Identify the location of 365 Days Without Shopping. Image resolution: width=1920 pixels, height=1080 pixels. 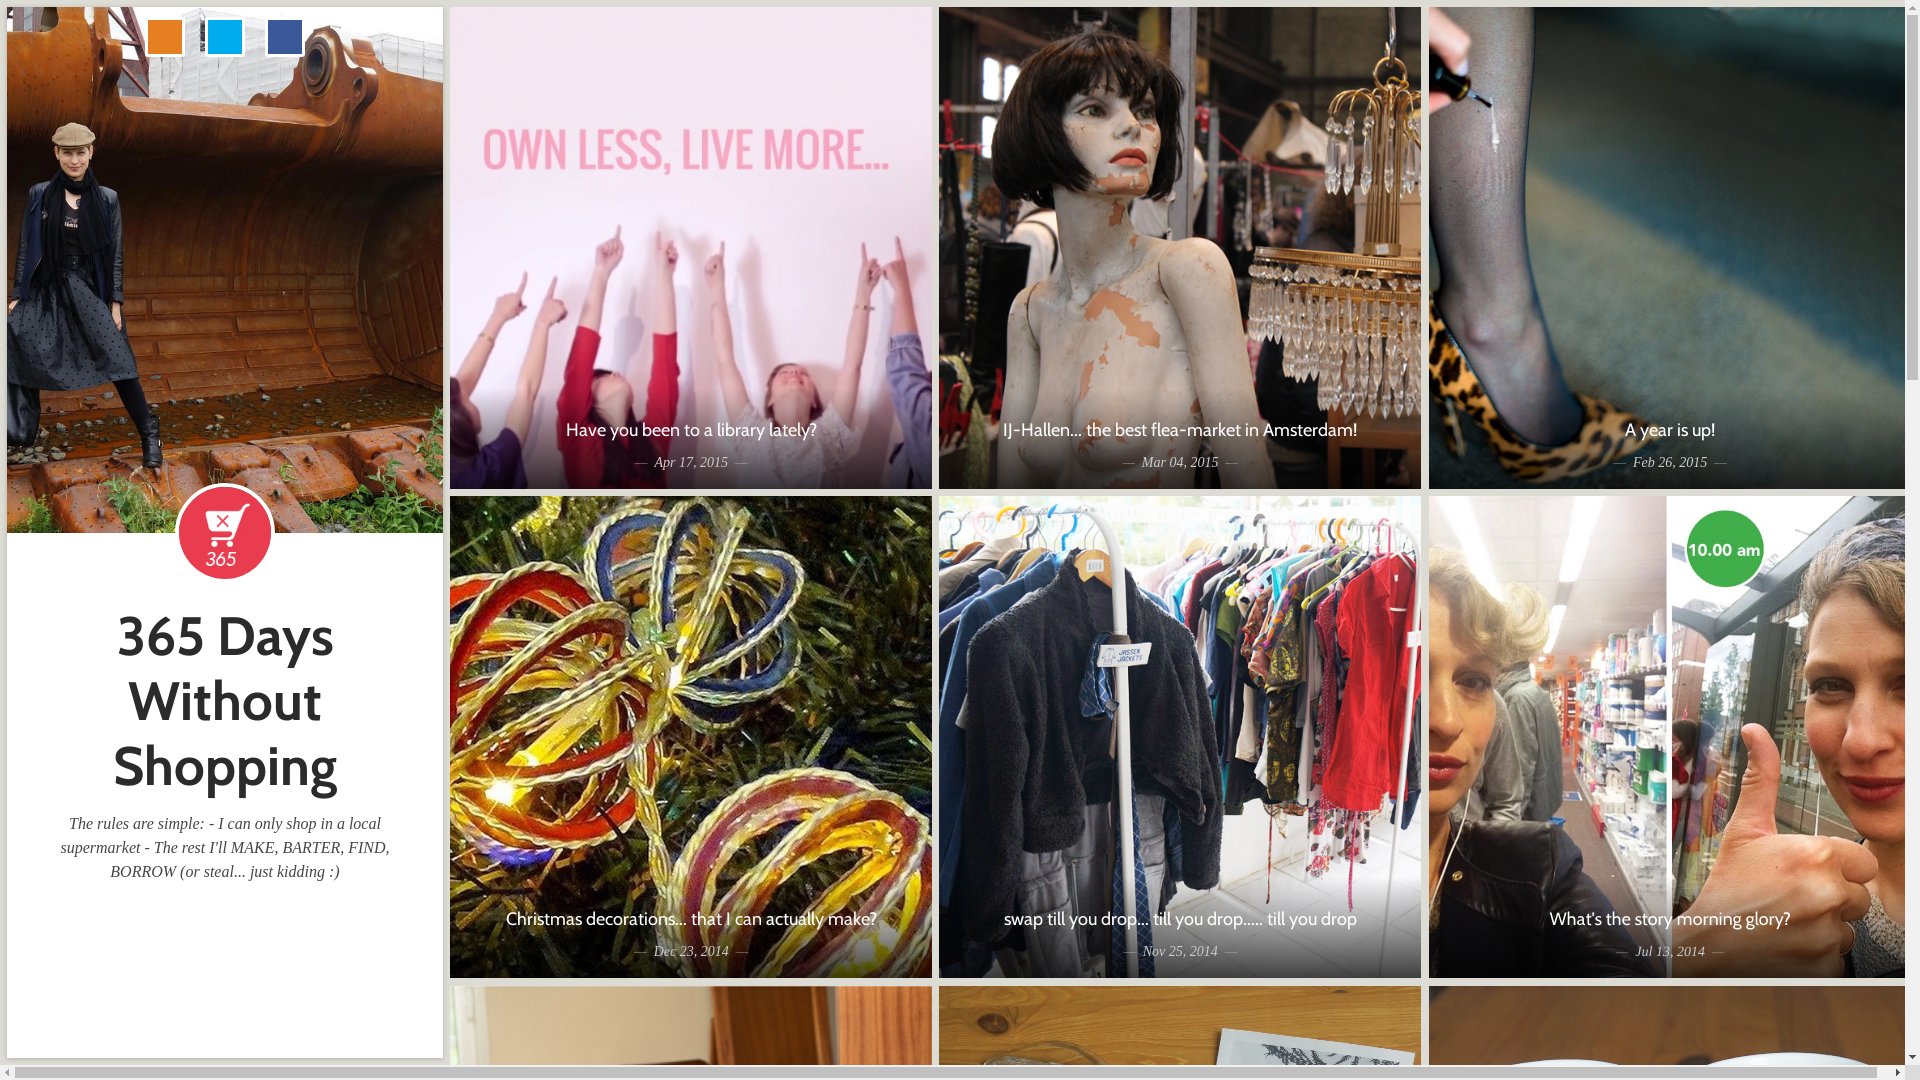
(225, 701).